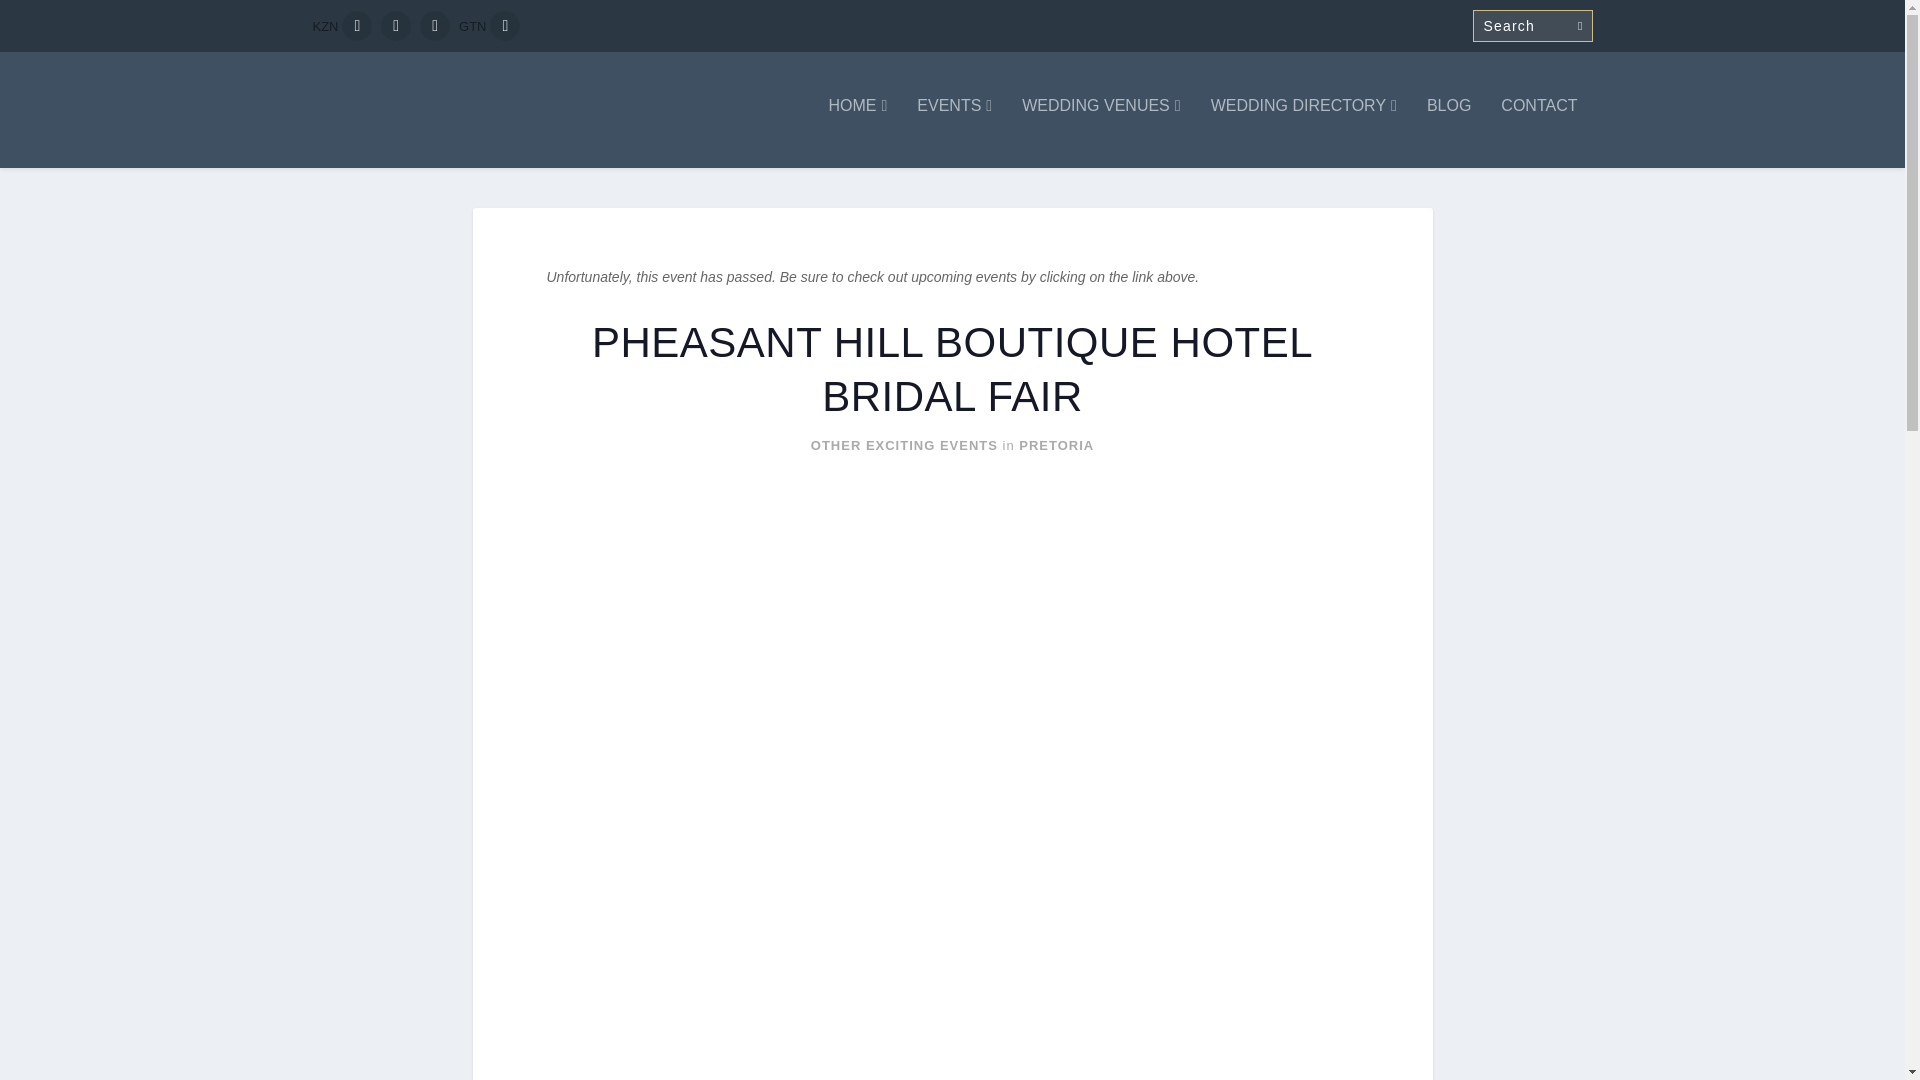 Image resolution: width=1920 pixels, height=1080 pixels. Describe the element at coordinates (1100, 133) in the screenshot. I see `WEDDING VENUES` at that location.